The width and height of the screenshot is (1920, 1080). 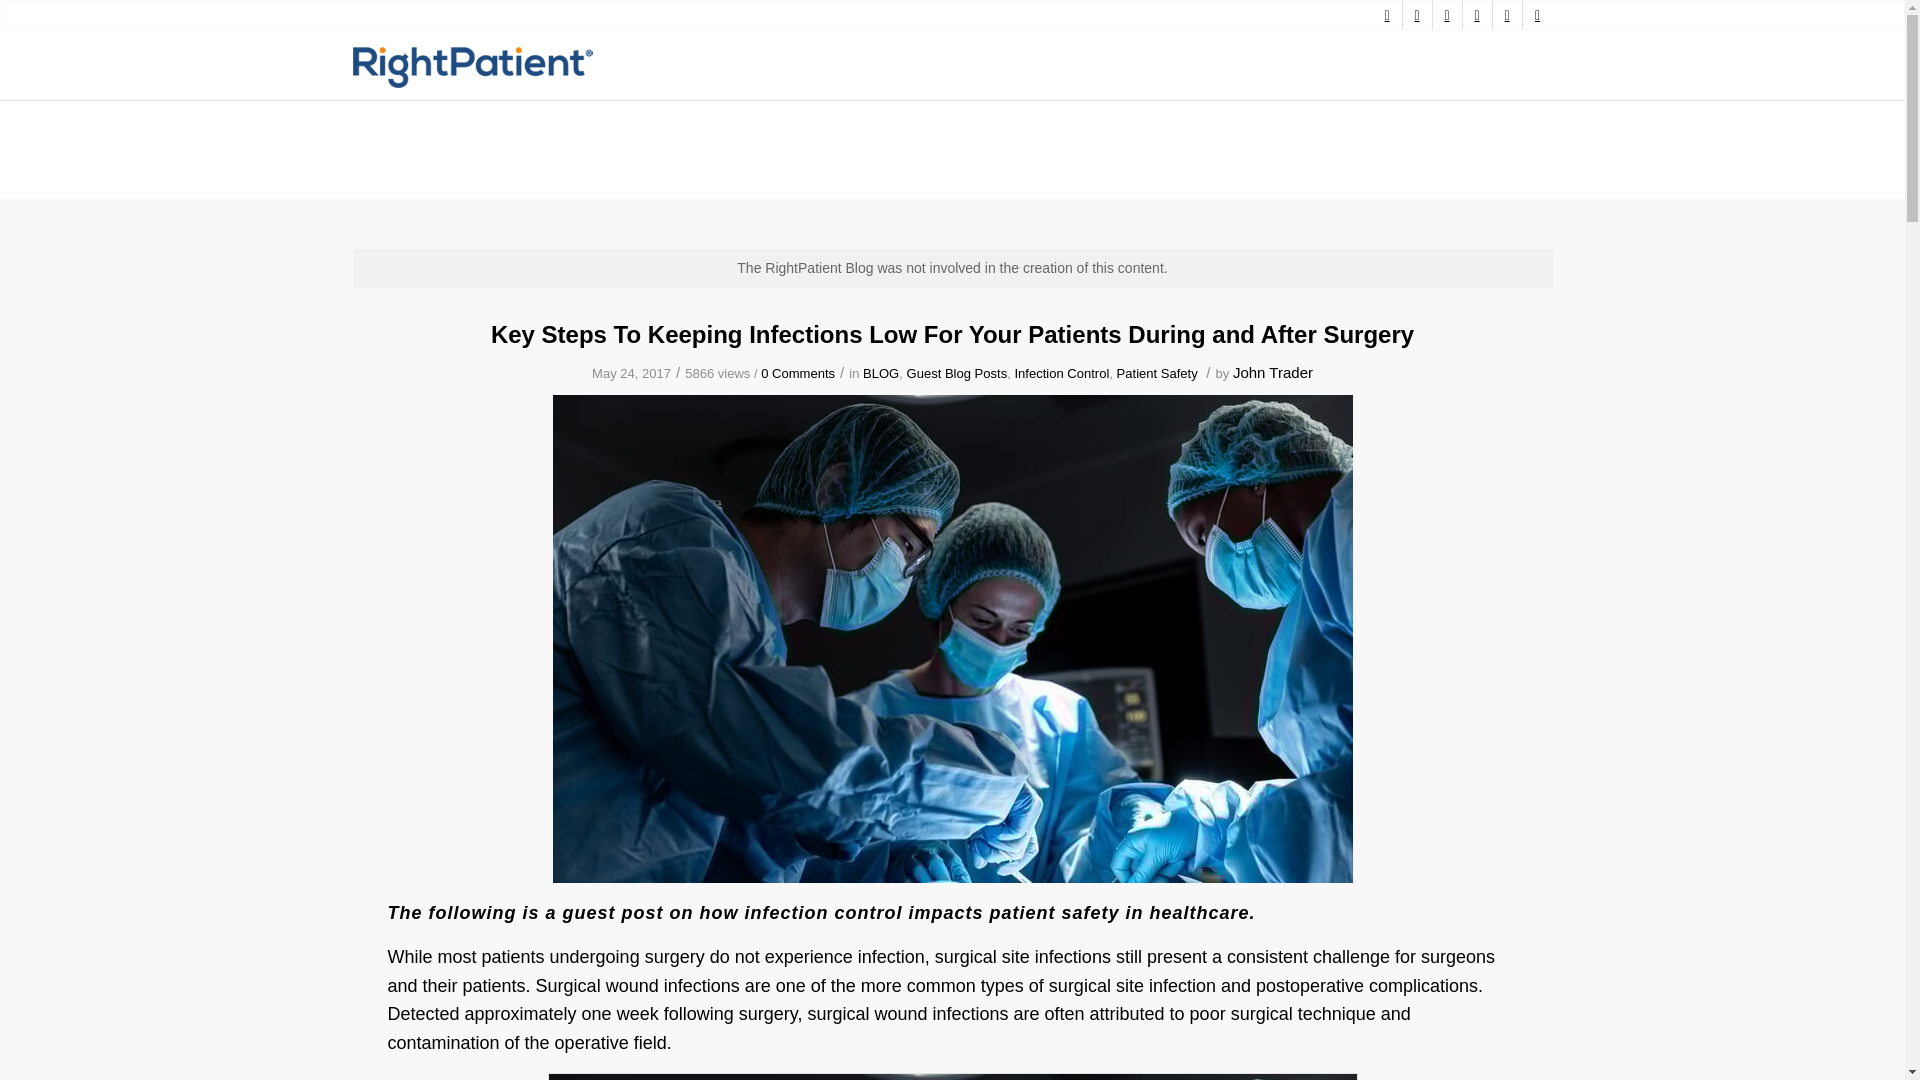 What do you see at coordinates (1506, 15) in the screenshot?
I see `Rss` at bounding box center [1506, 15].